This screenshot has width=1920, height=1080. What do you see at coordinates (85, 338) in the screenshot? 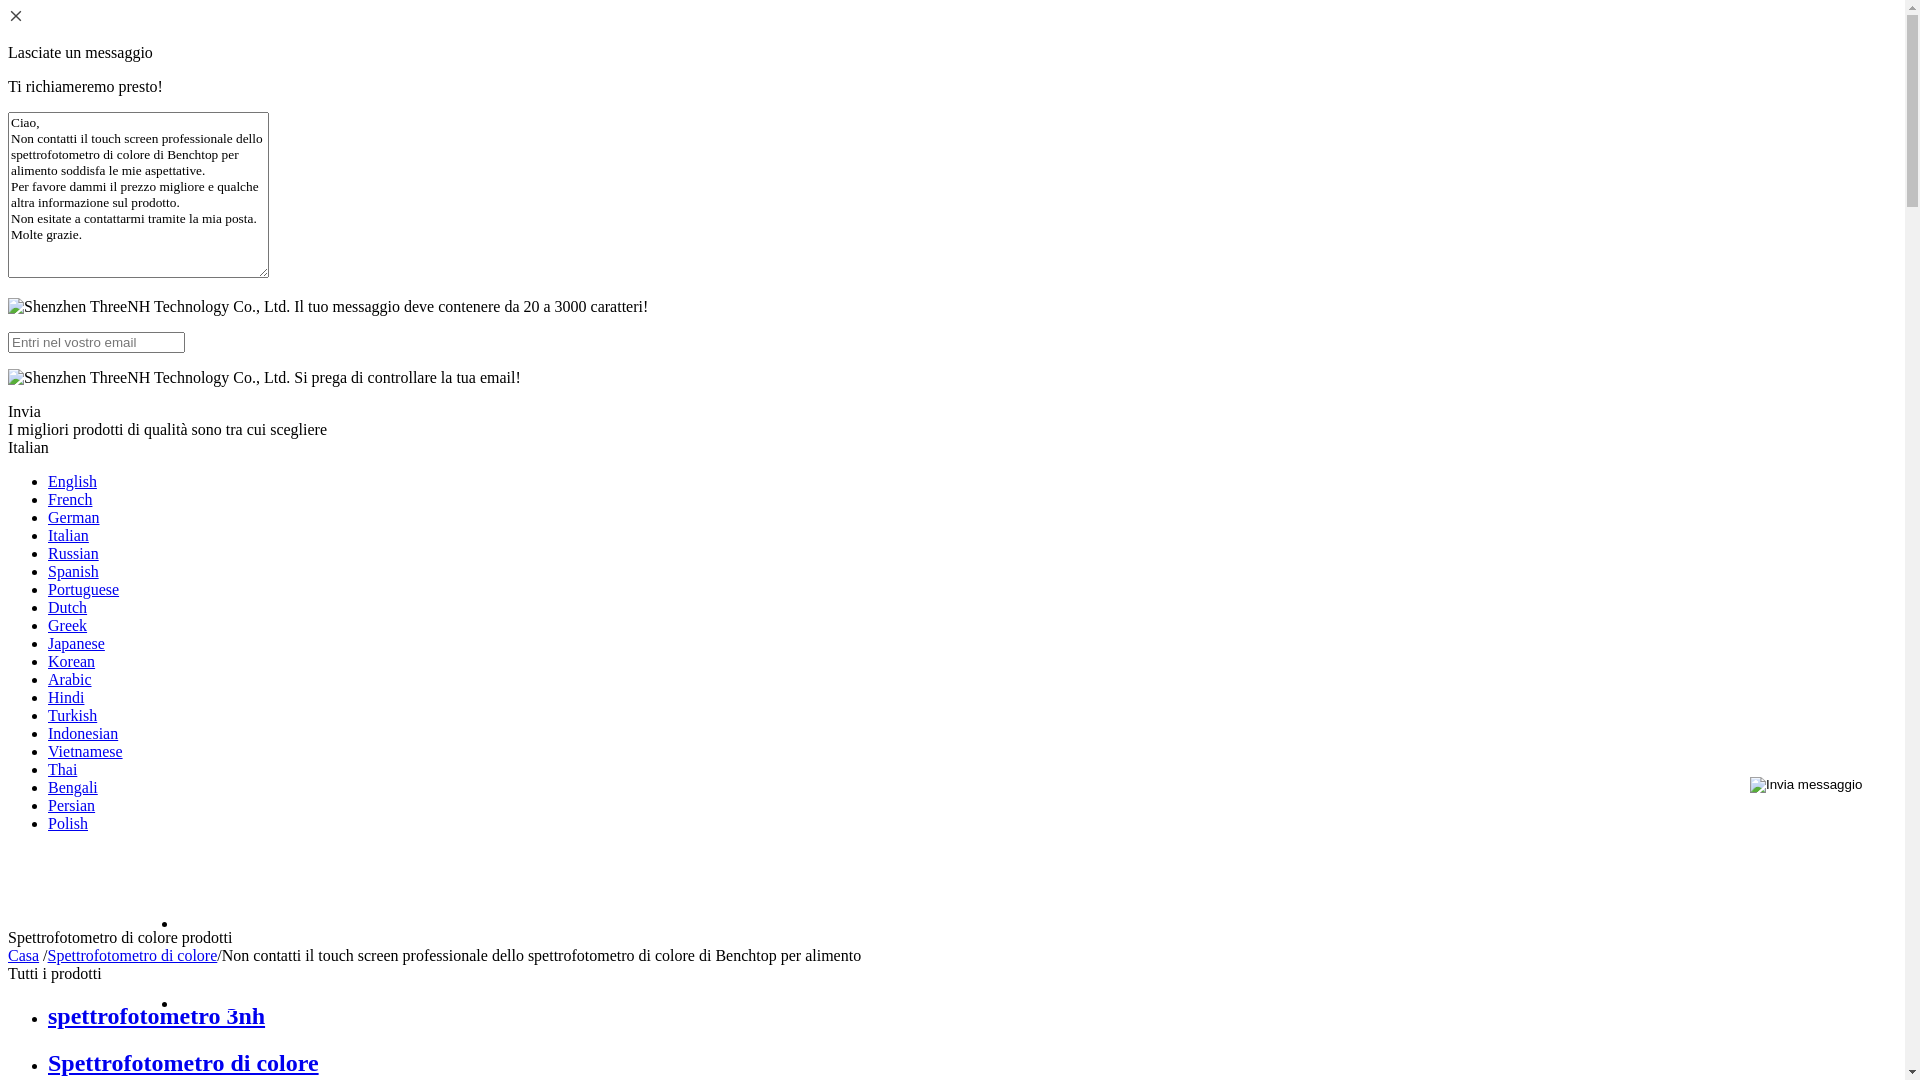
I see `Vietnamese` at bounding box center [85, 338].